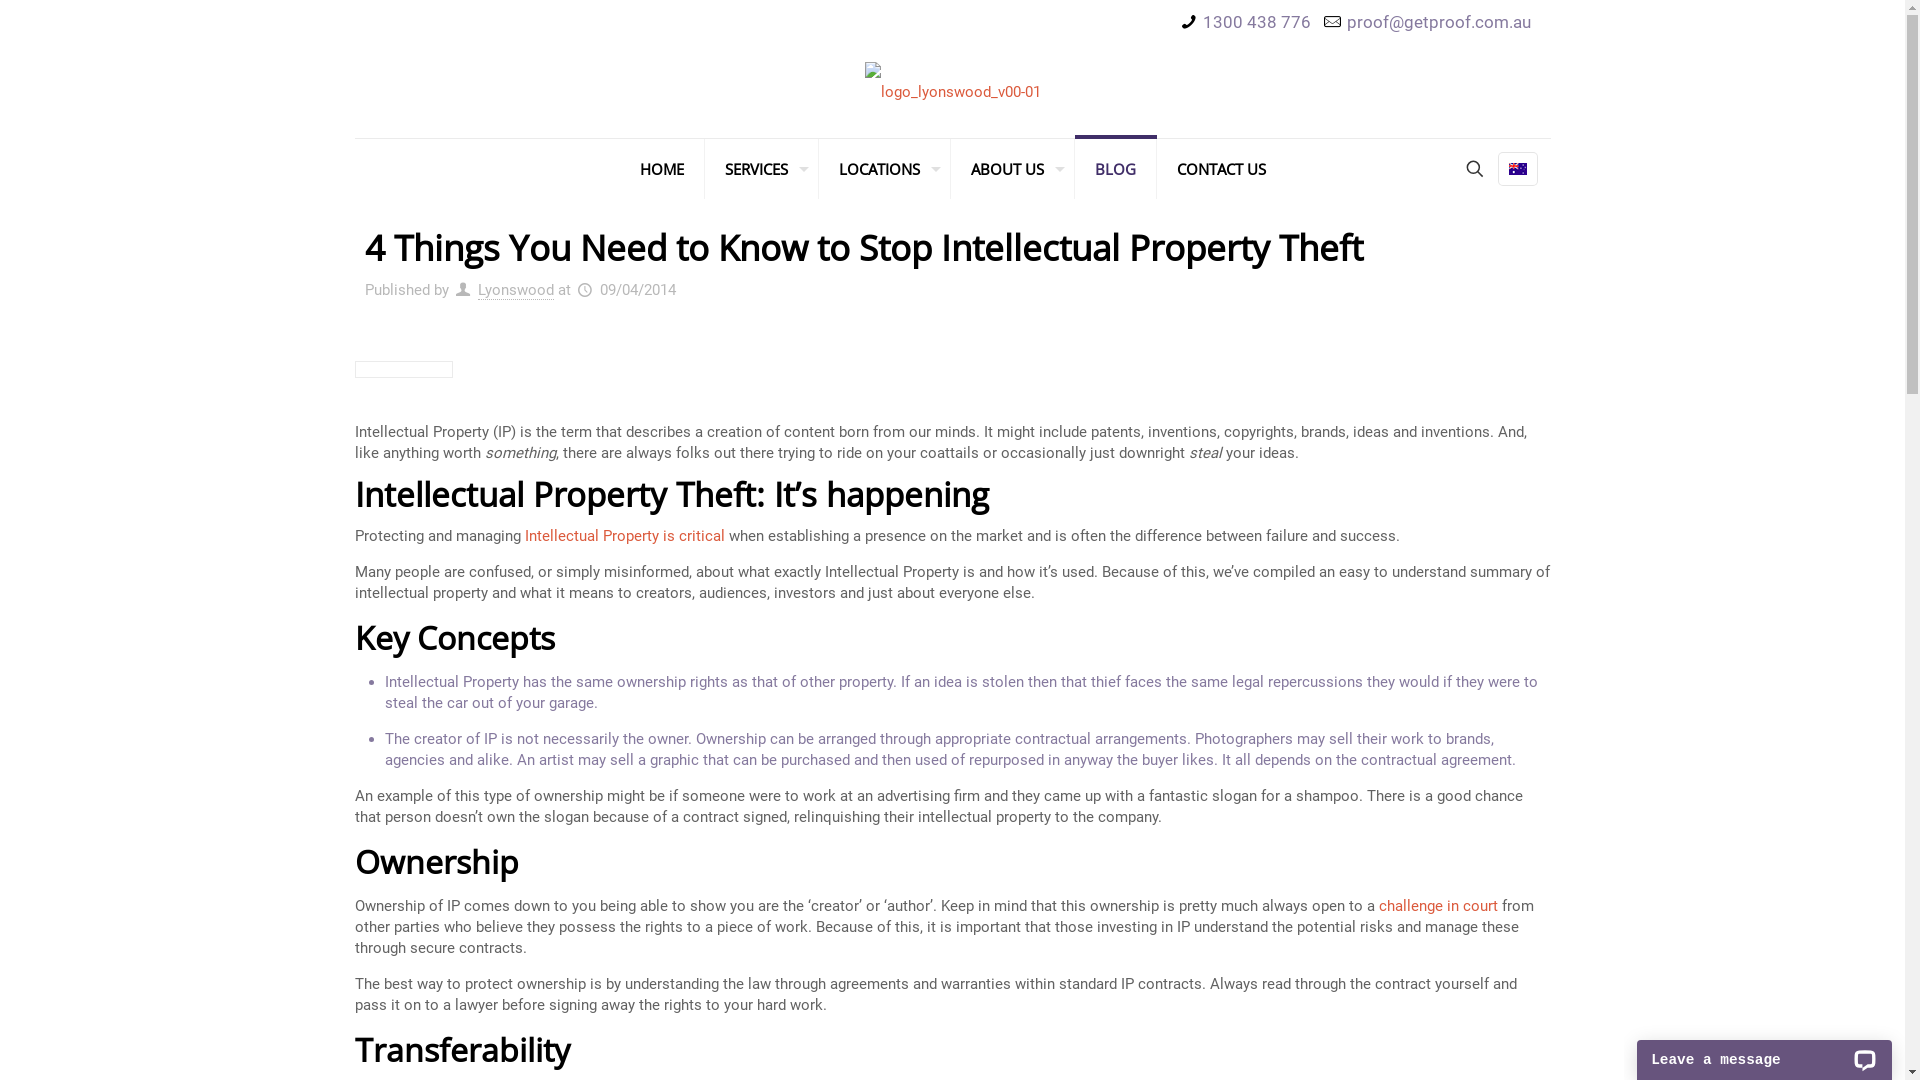 The image size is (1920, 1080). What do you see at coordinates (1257, 22) in the screenshot?
I see `1300 438 776` at bounding box center [1257, 22].